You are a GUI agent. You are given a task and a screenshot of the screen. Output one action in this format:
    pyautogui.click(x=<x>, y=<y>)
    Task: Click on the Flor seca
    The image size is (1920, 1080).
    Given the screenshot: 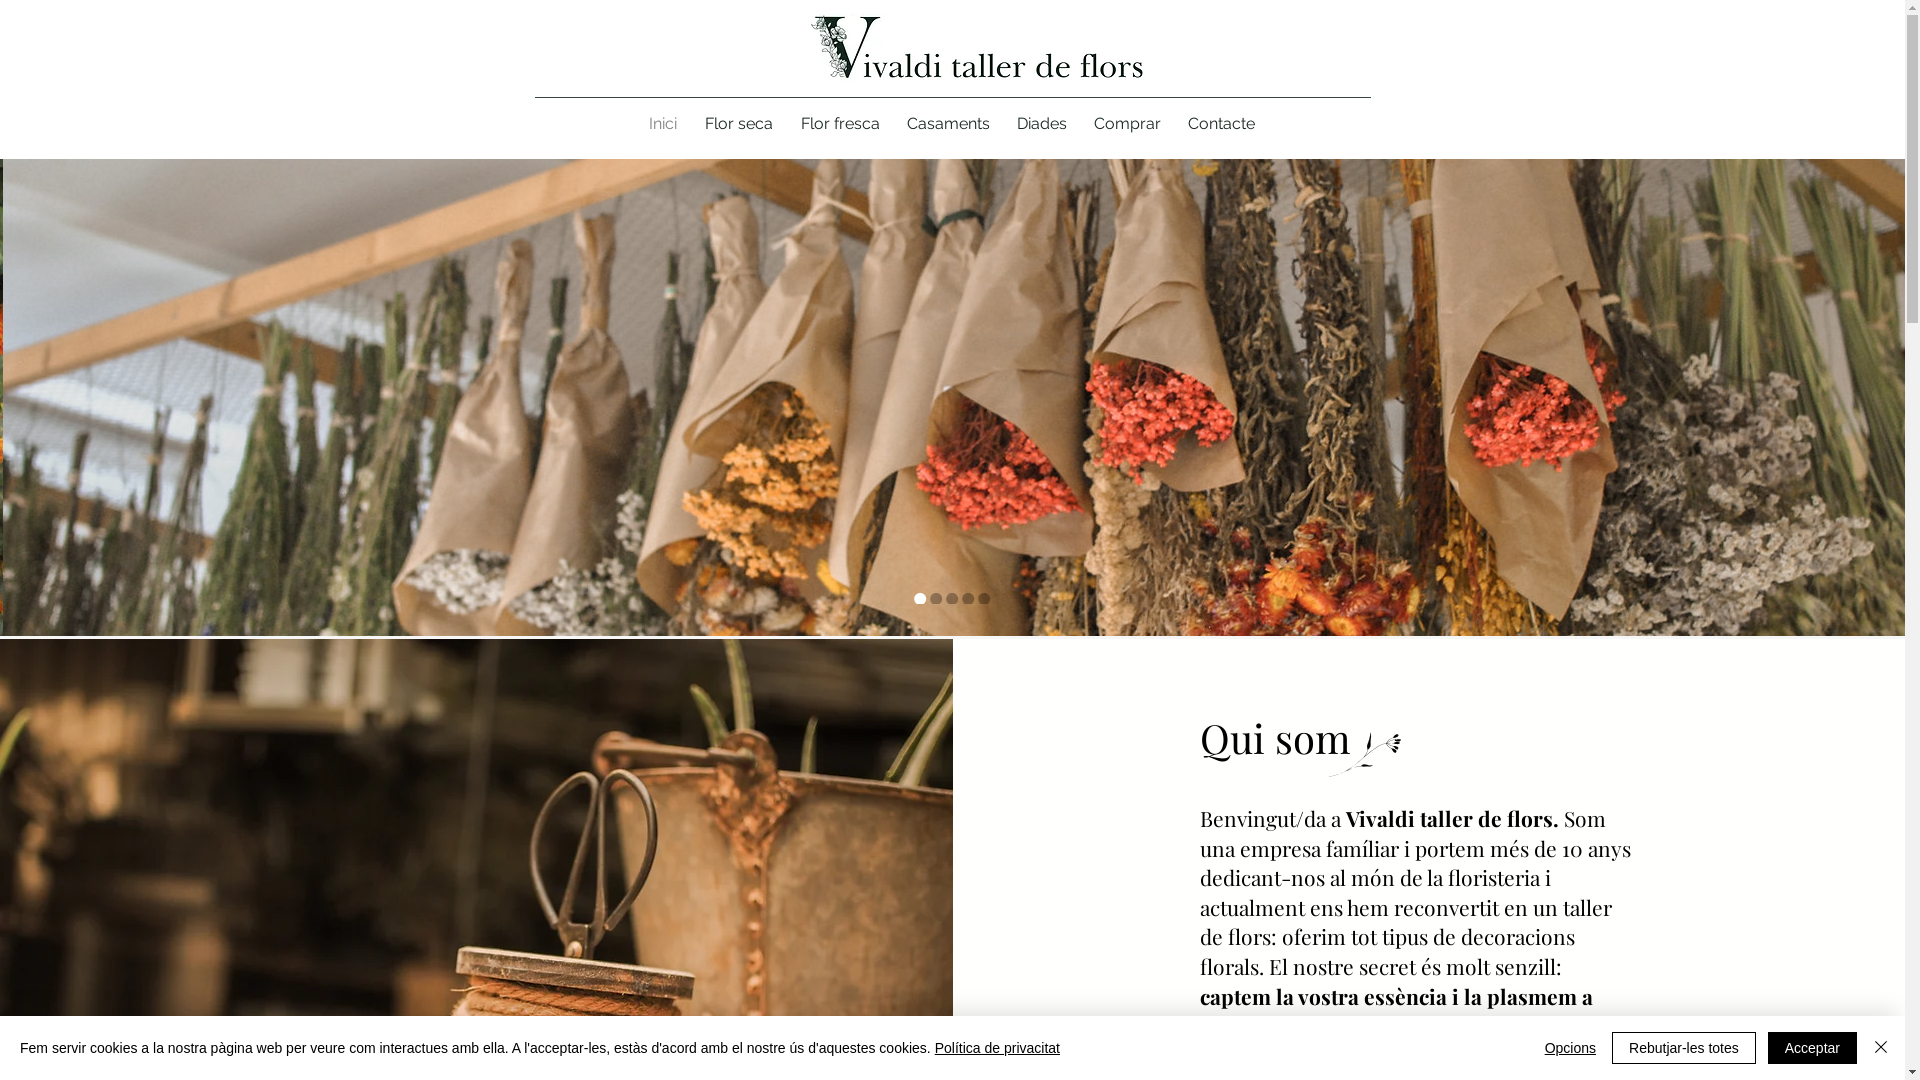 What is the action you would take?
    pyautogui.click(x=738, y=124)
    